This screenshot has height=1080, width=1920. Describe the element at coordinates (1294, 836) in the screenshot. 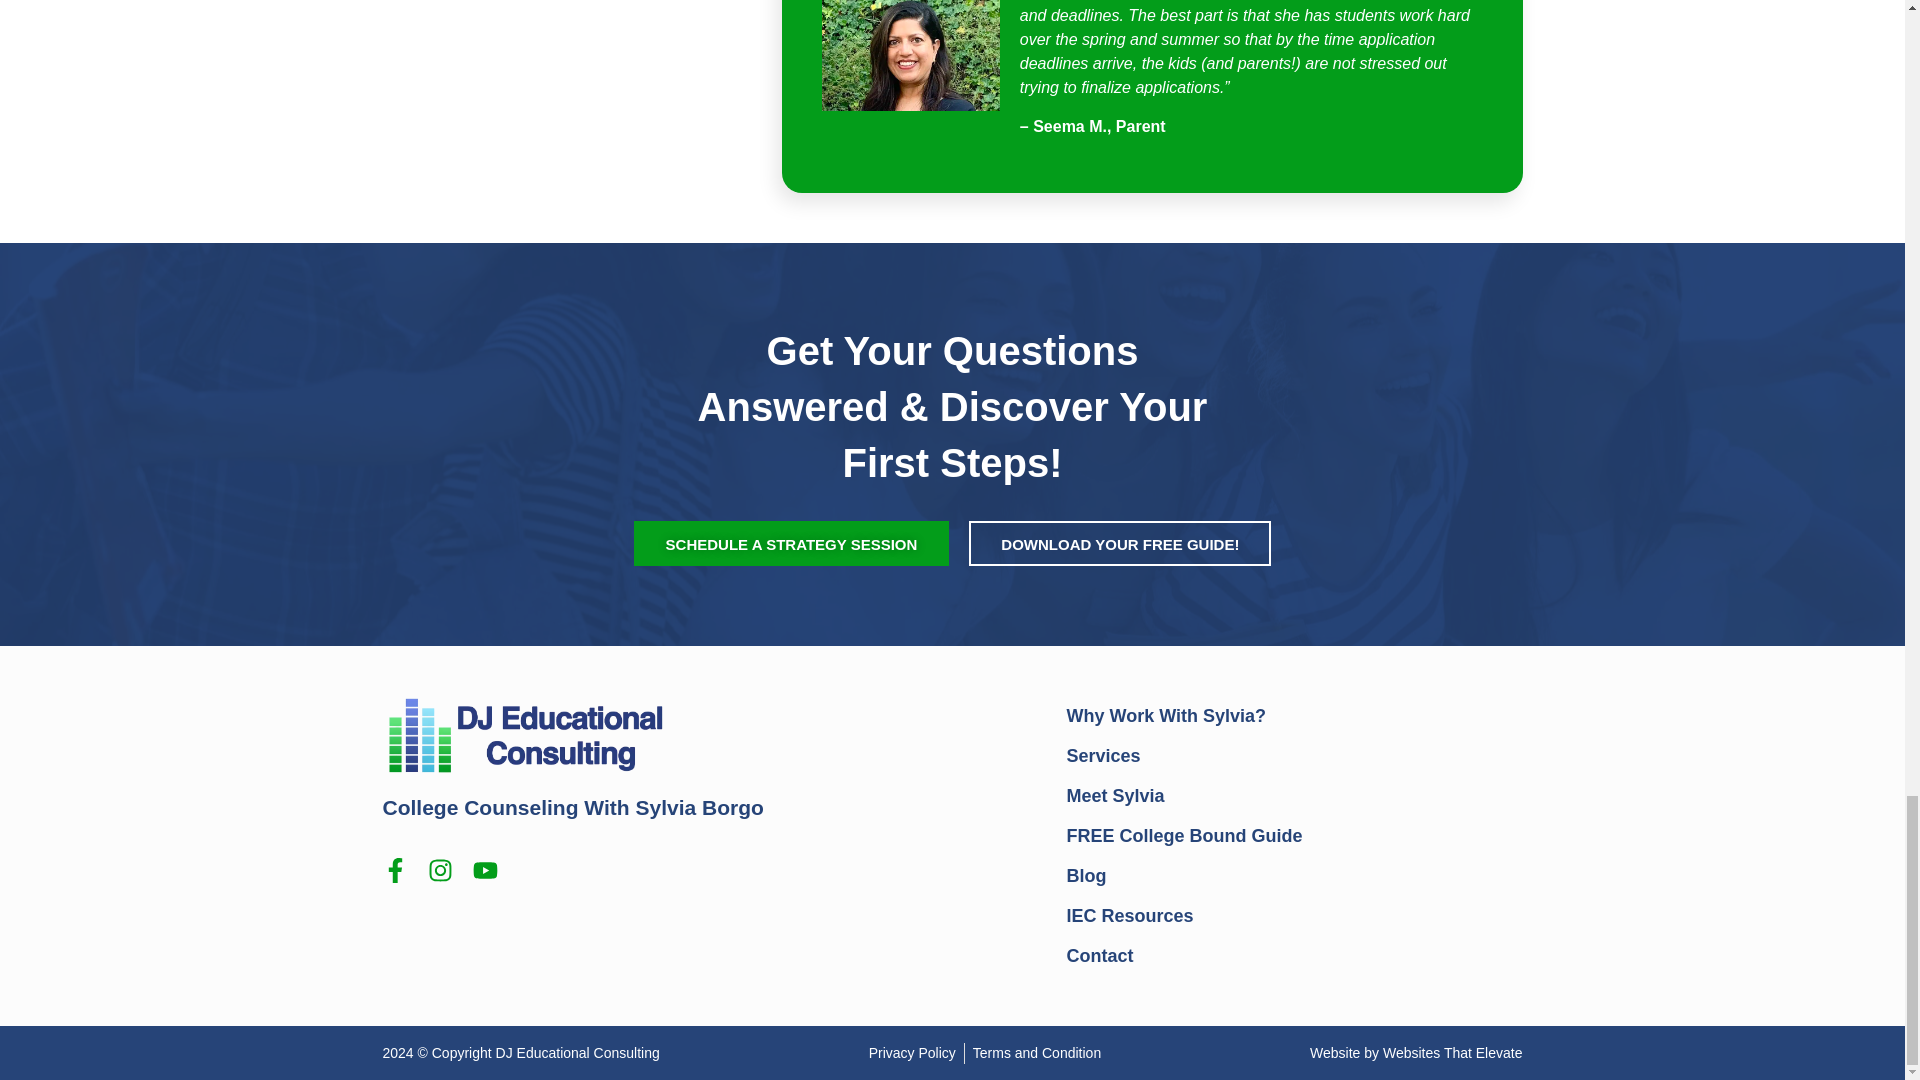

I see `FREE College Bound Guide` at that location.